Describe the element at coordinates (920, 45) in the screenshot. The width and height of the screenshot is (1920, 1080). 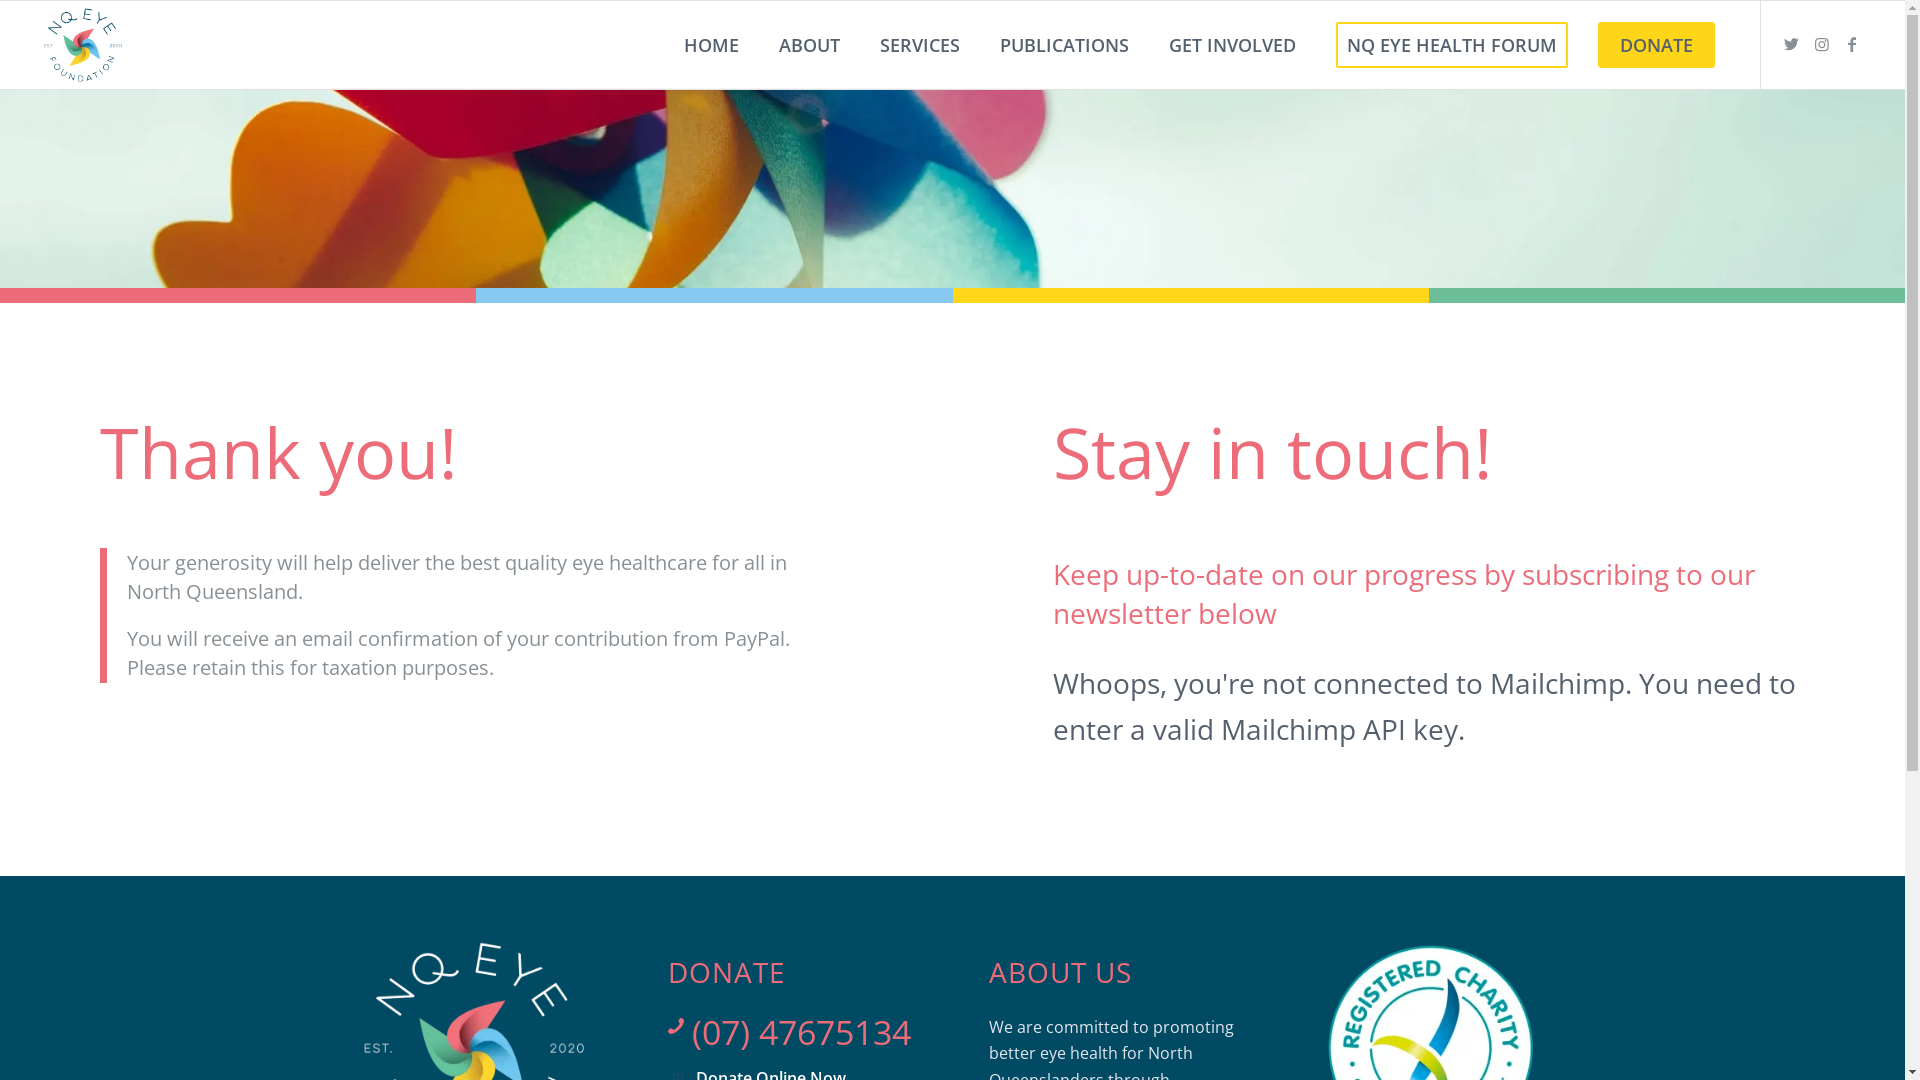
I see `SERVICES` at that location.